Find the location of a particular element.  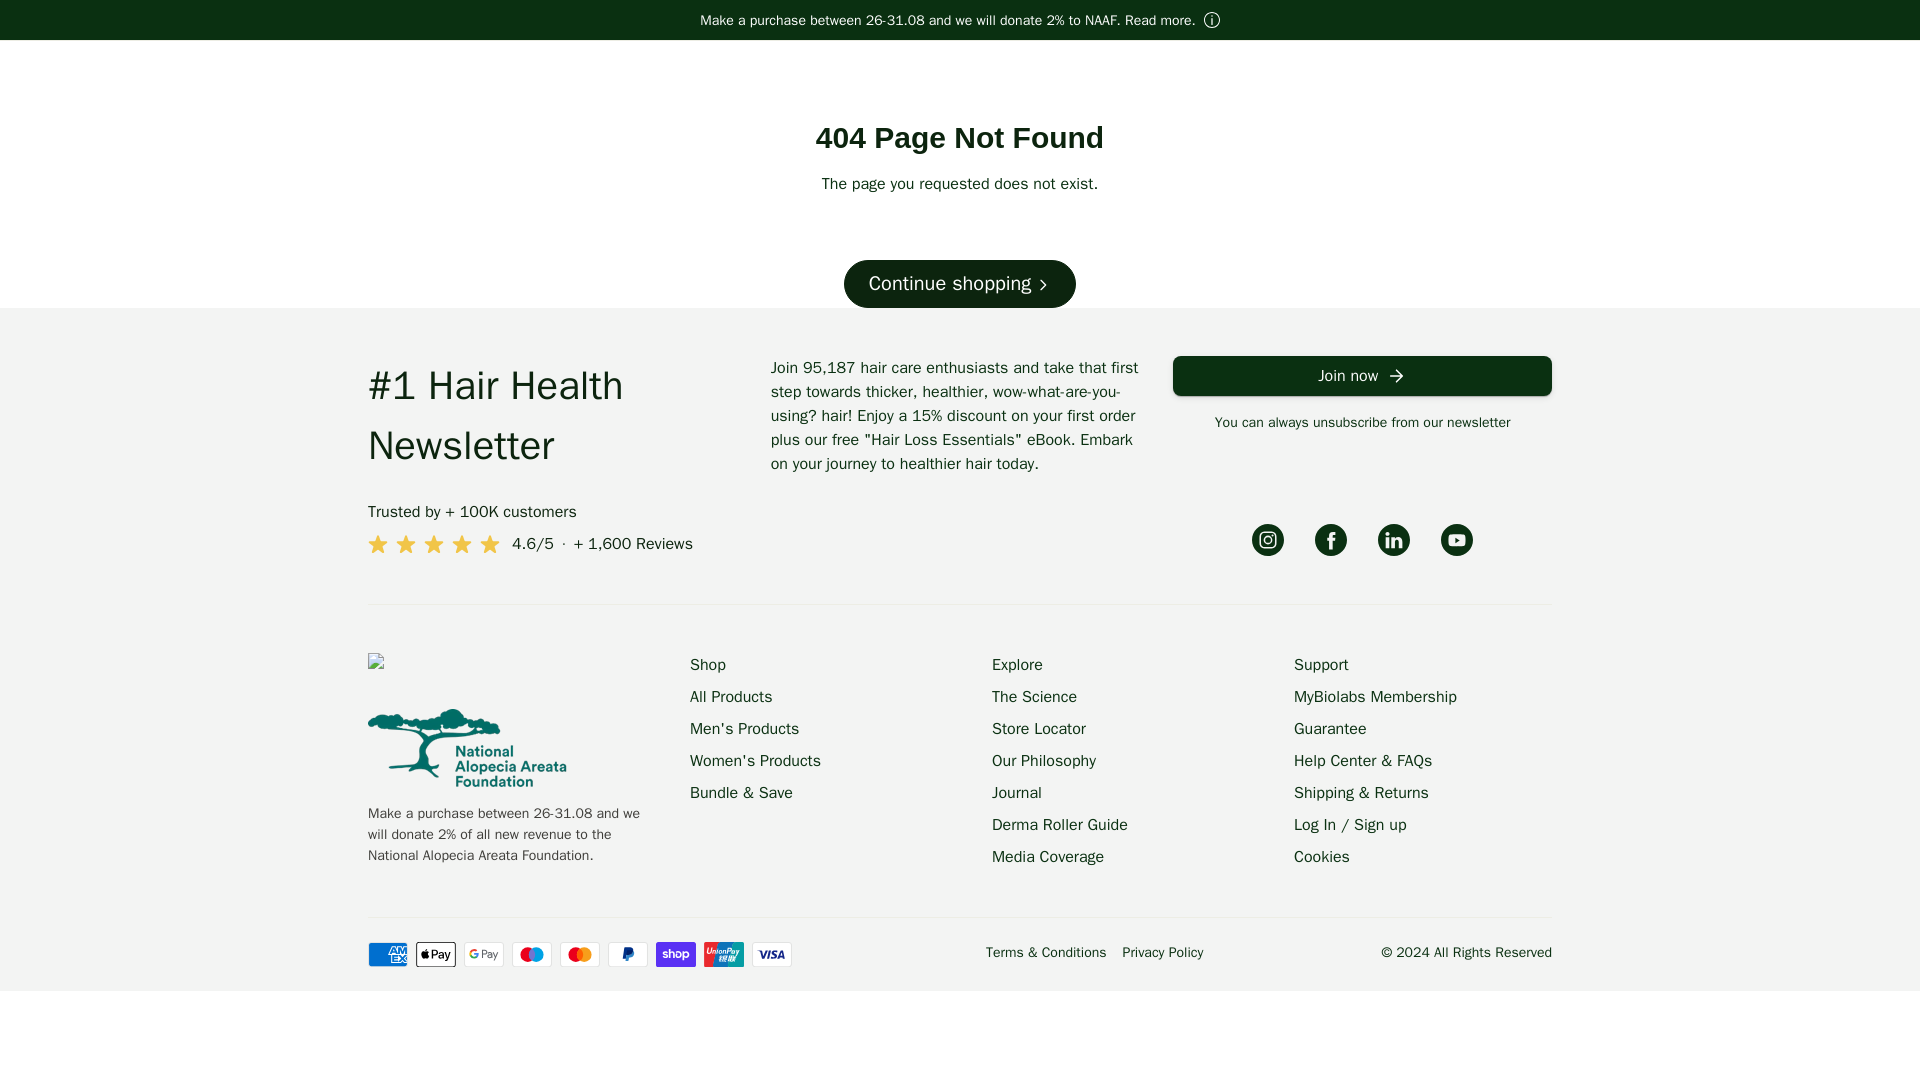

MyBiolabs Membership is located at coordinates (1376, 696).